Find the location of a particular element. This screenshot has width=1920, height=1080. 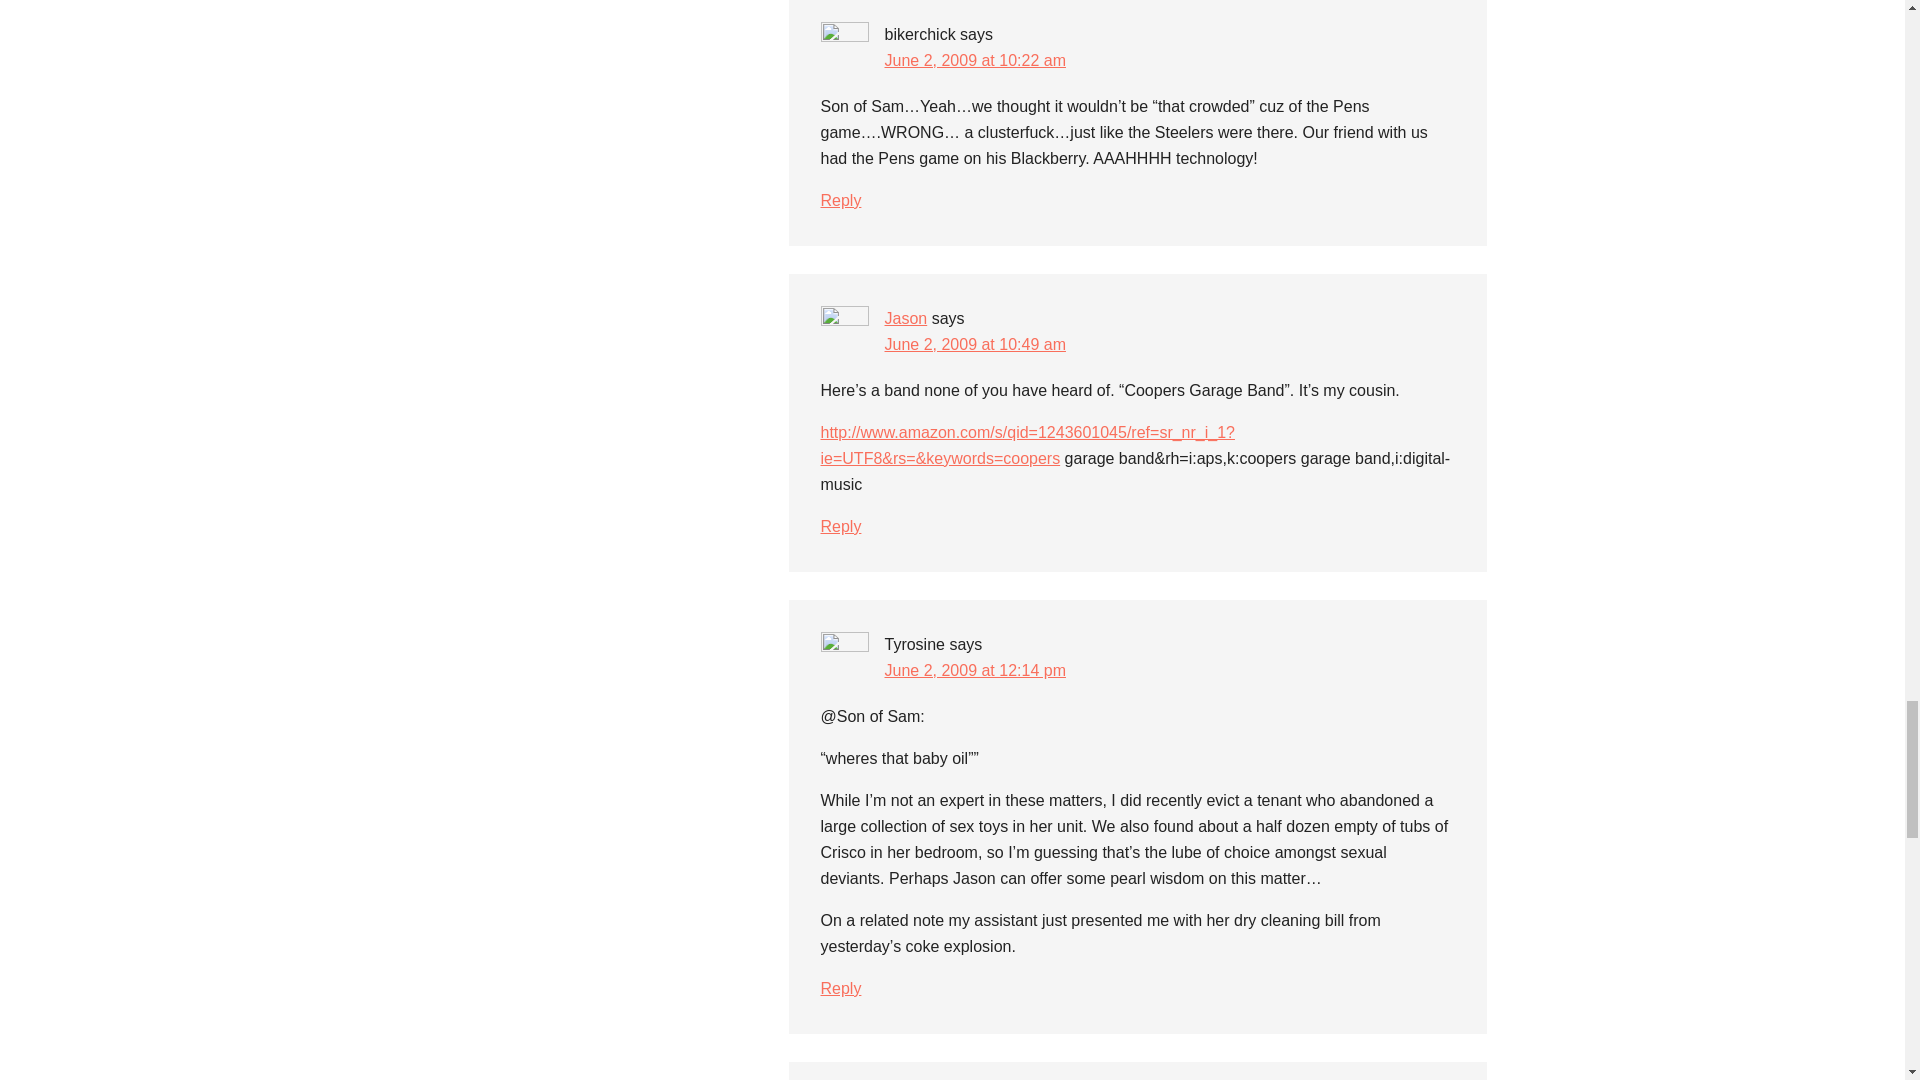

Reply is located at coordinates (840, 526).